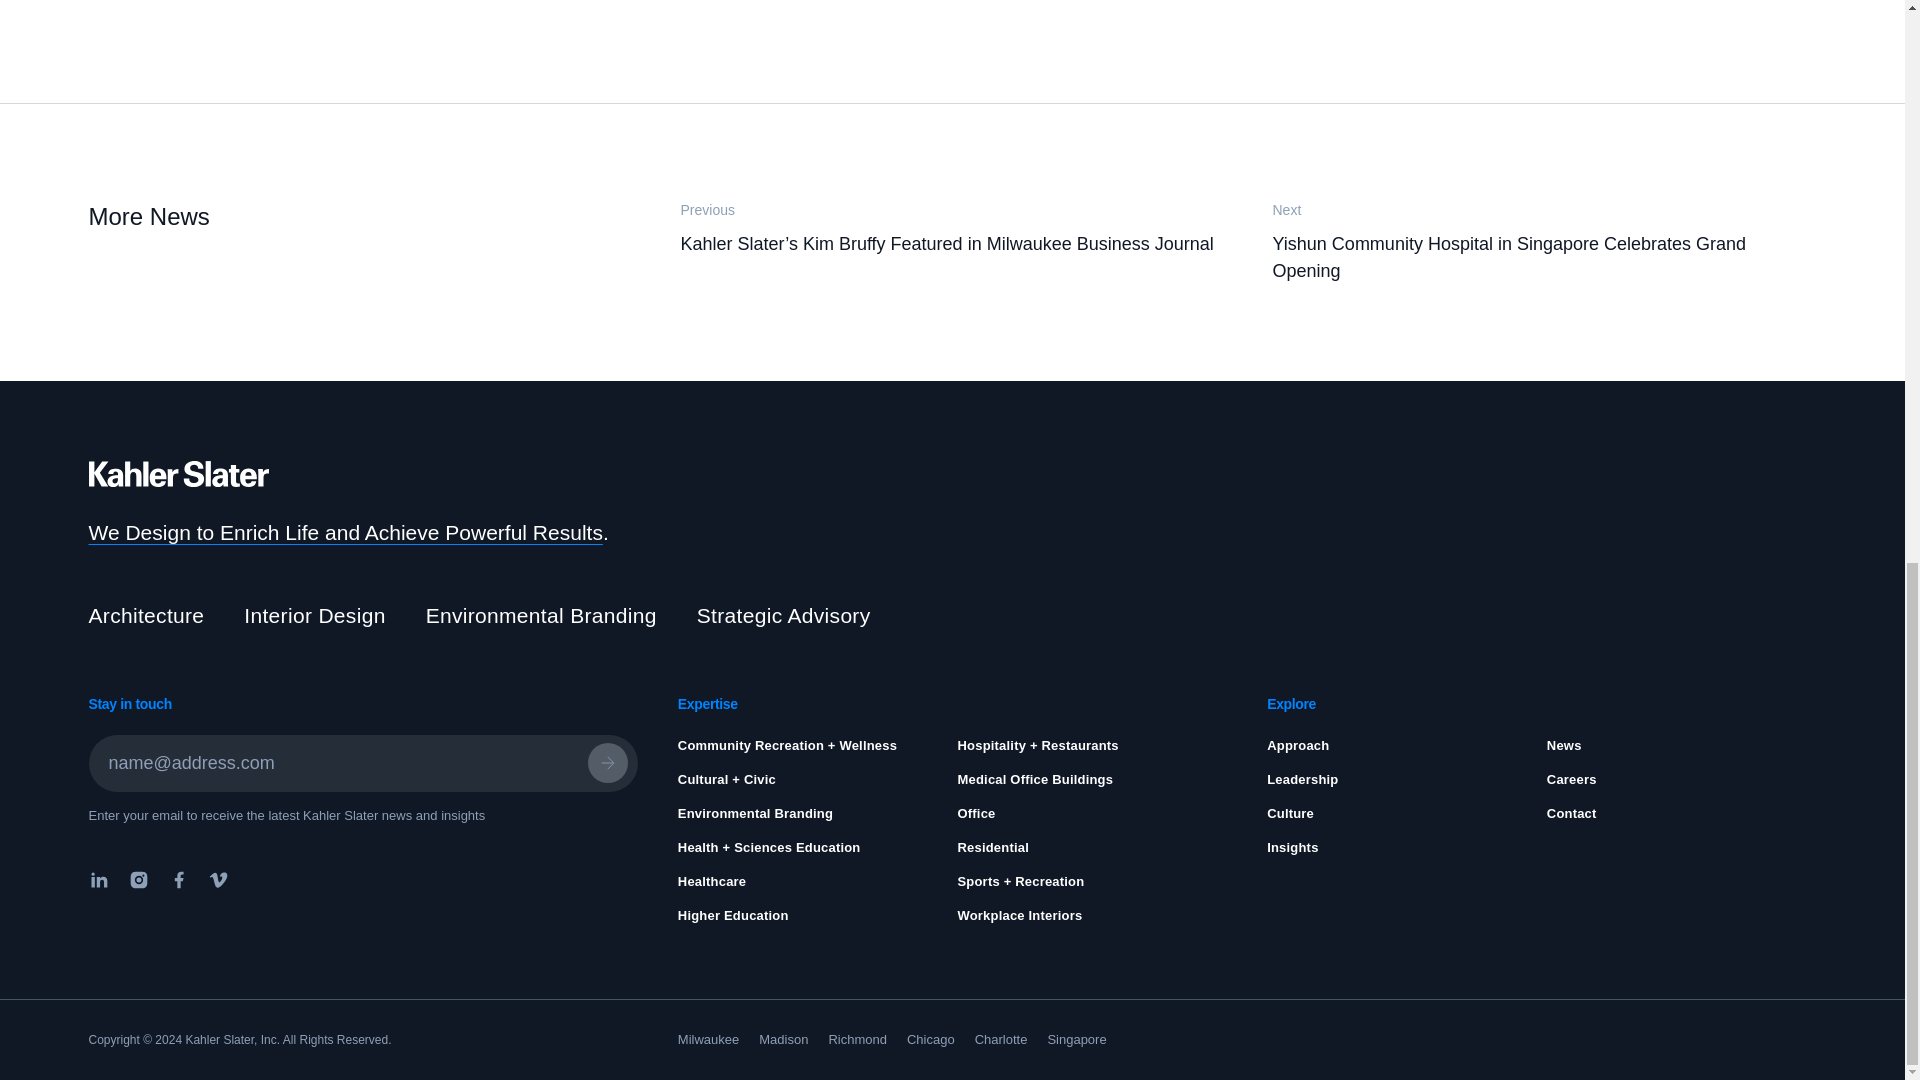 This screenshot has width=1920, height=1080. What do you see at coordinates (345, 532) in the screenshot?
I see `We Design to Enrich Life and Achieve Powerful Results` at bounding box center [345, 532].